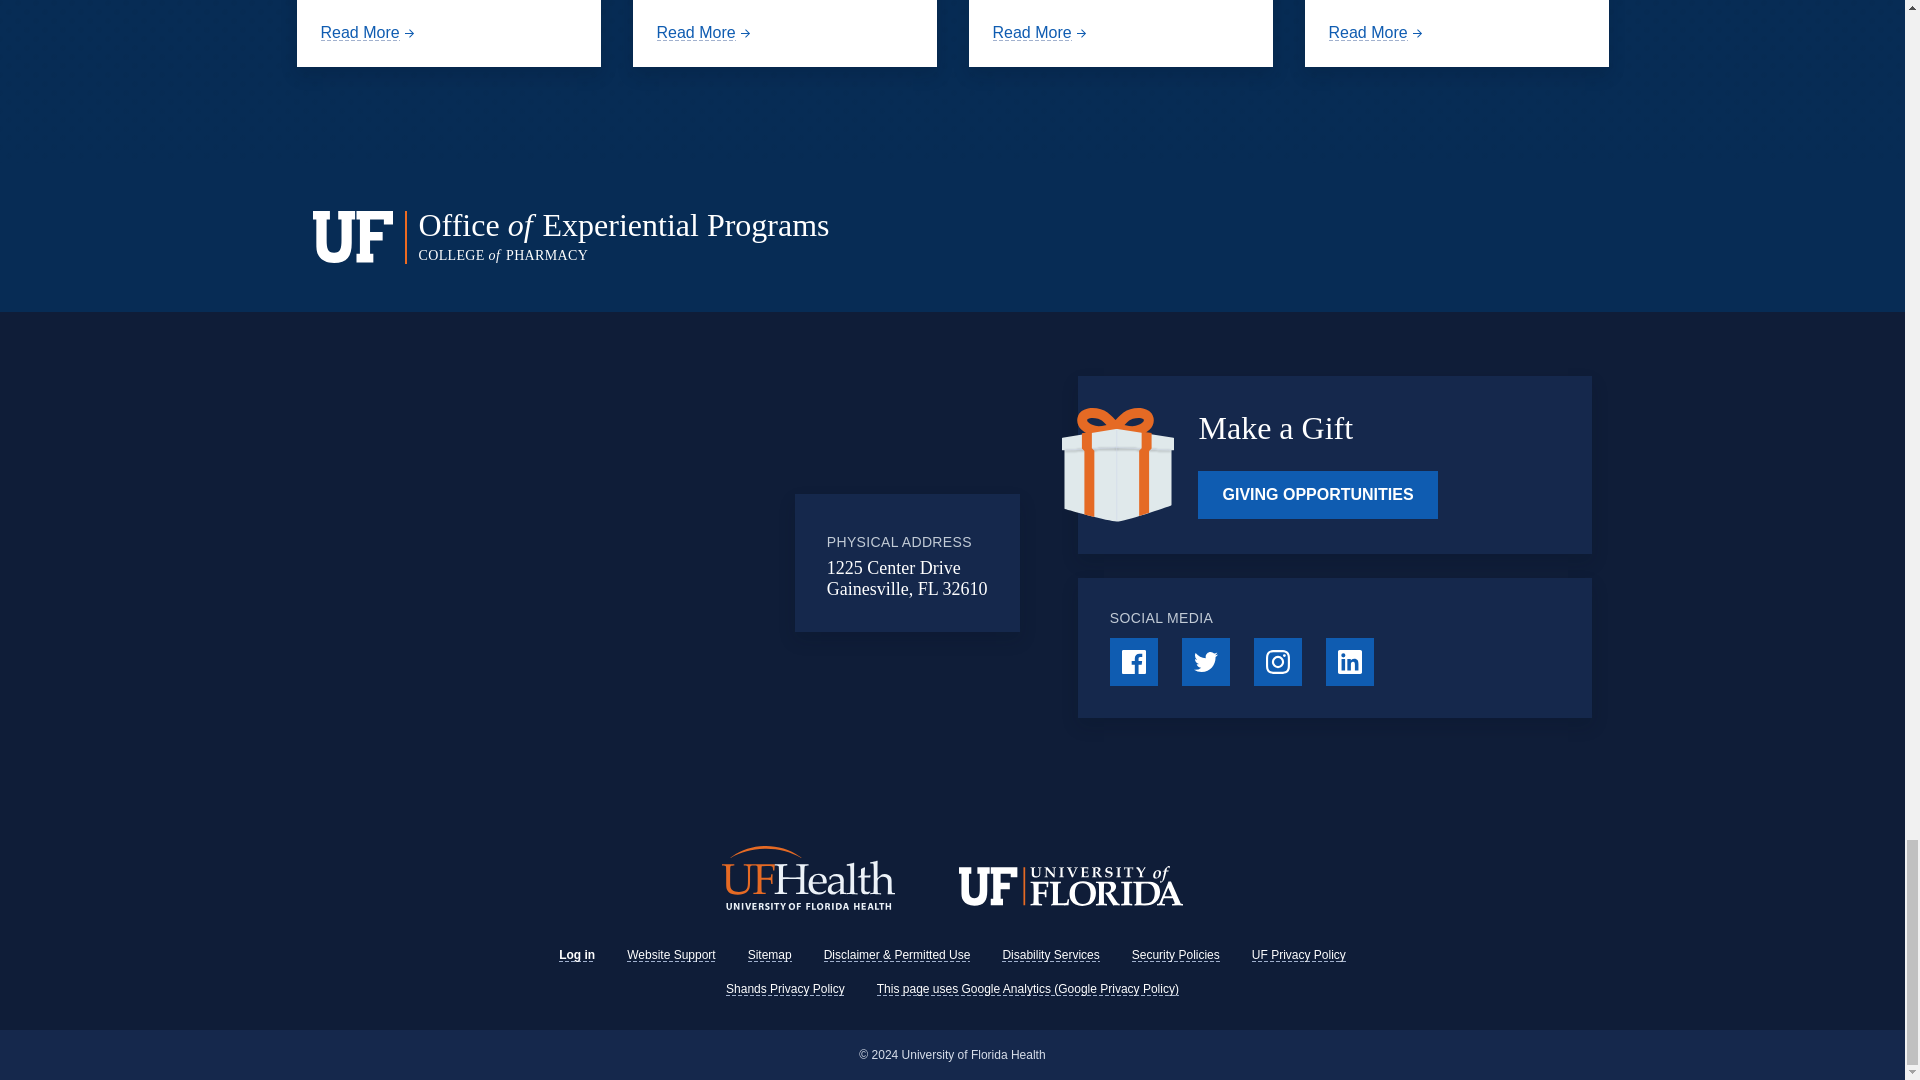 The image size is (1920, 1080). I want to click on Shands Privacy Policy, so click(784, 988).